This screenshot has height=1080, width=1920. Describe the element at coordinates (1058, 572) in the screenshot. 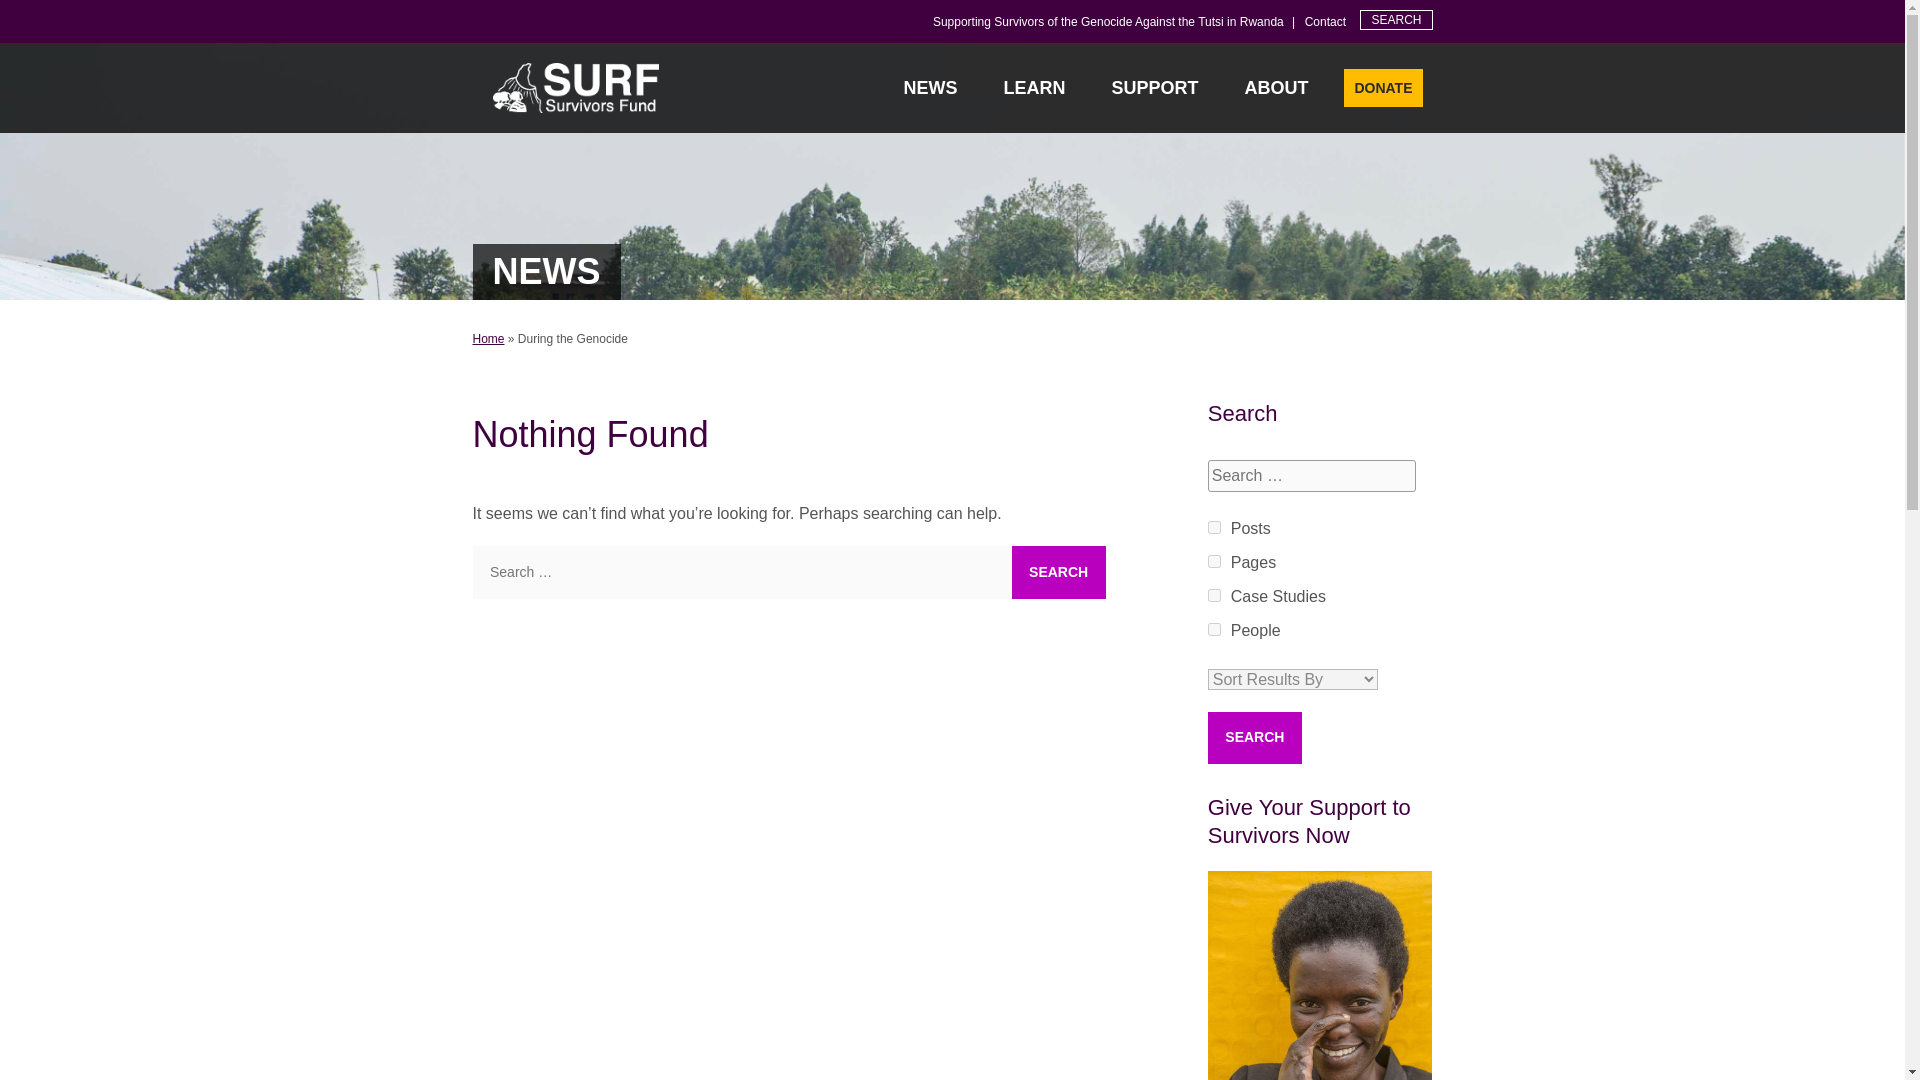

I see `Search` at that location.